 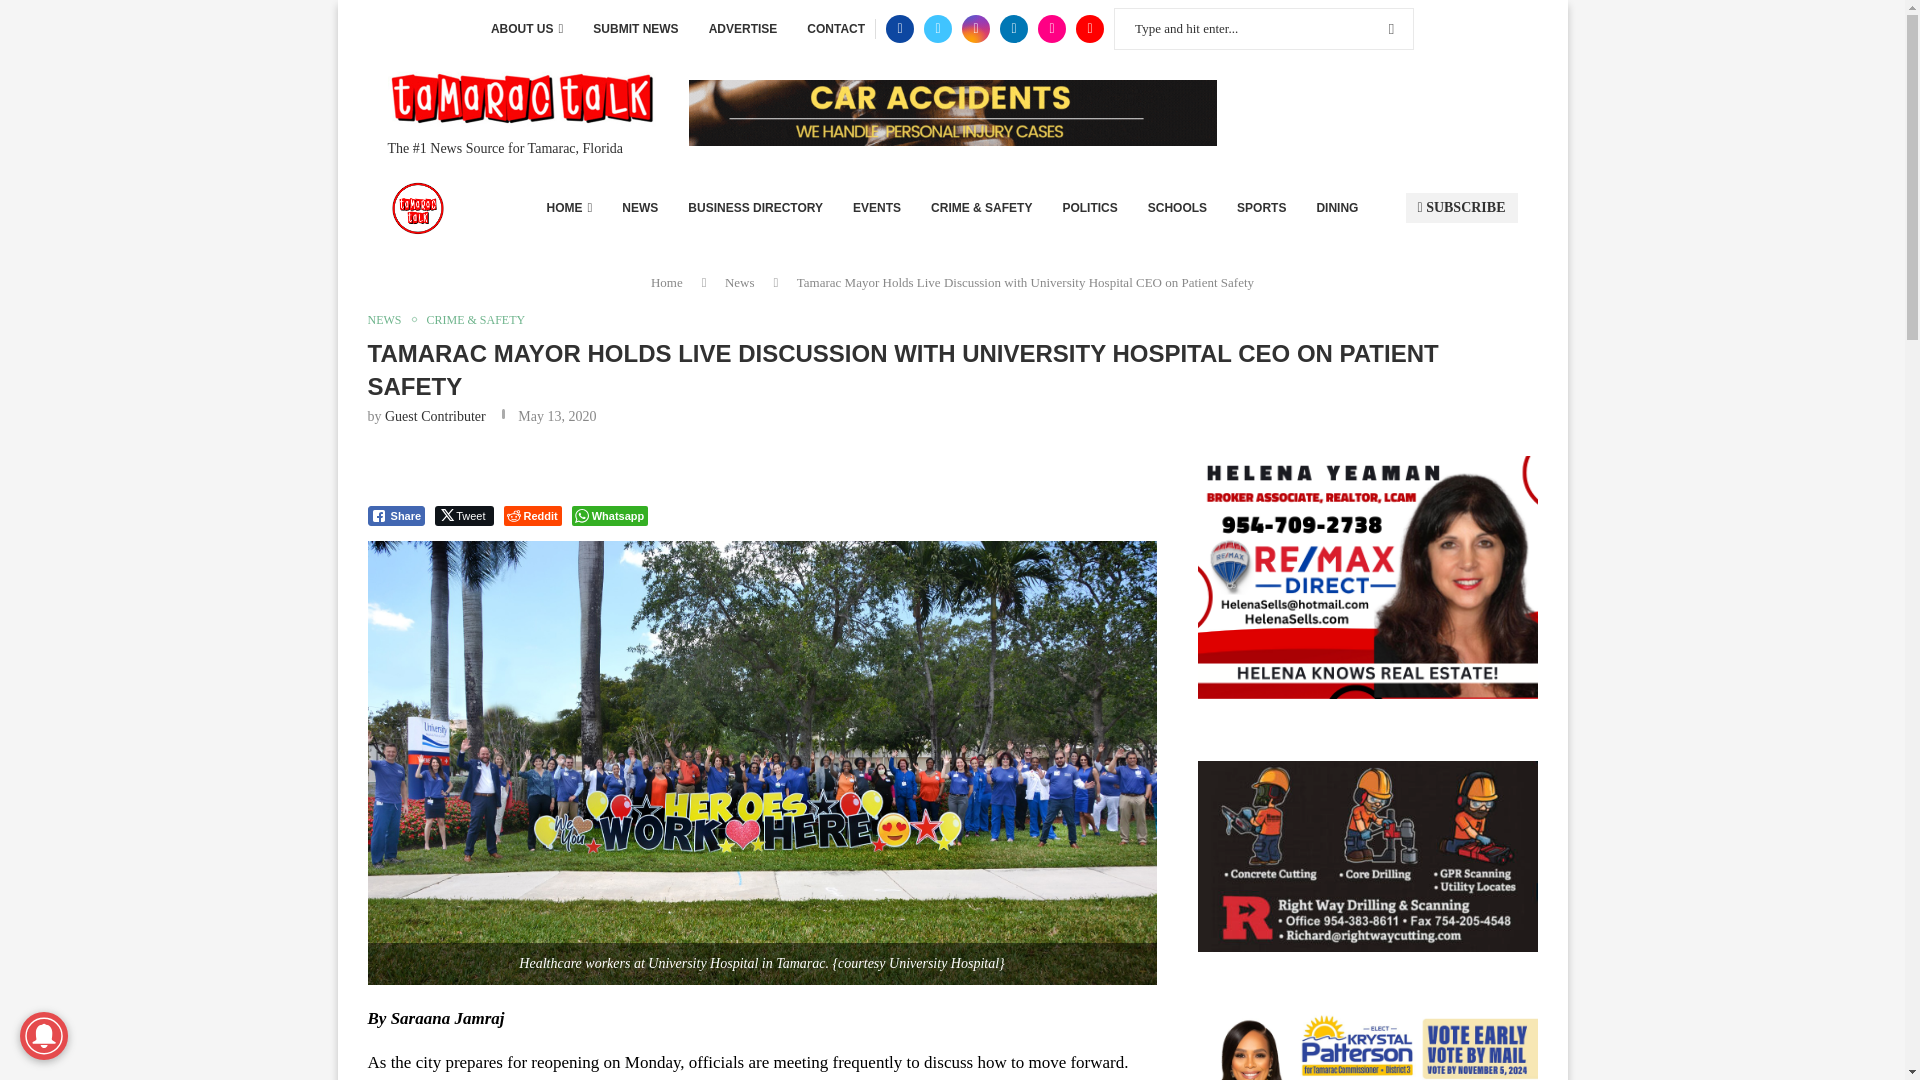 What do you see at coordinates (526, 29) in the screenshot?
I see `ABOUT US` at bounding box center [526, 29].